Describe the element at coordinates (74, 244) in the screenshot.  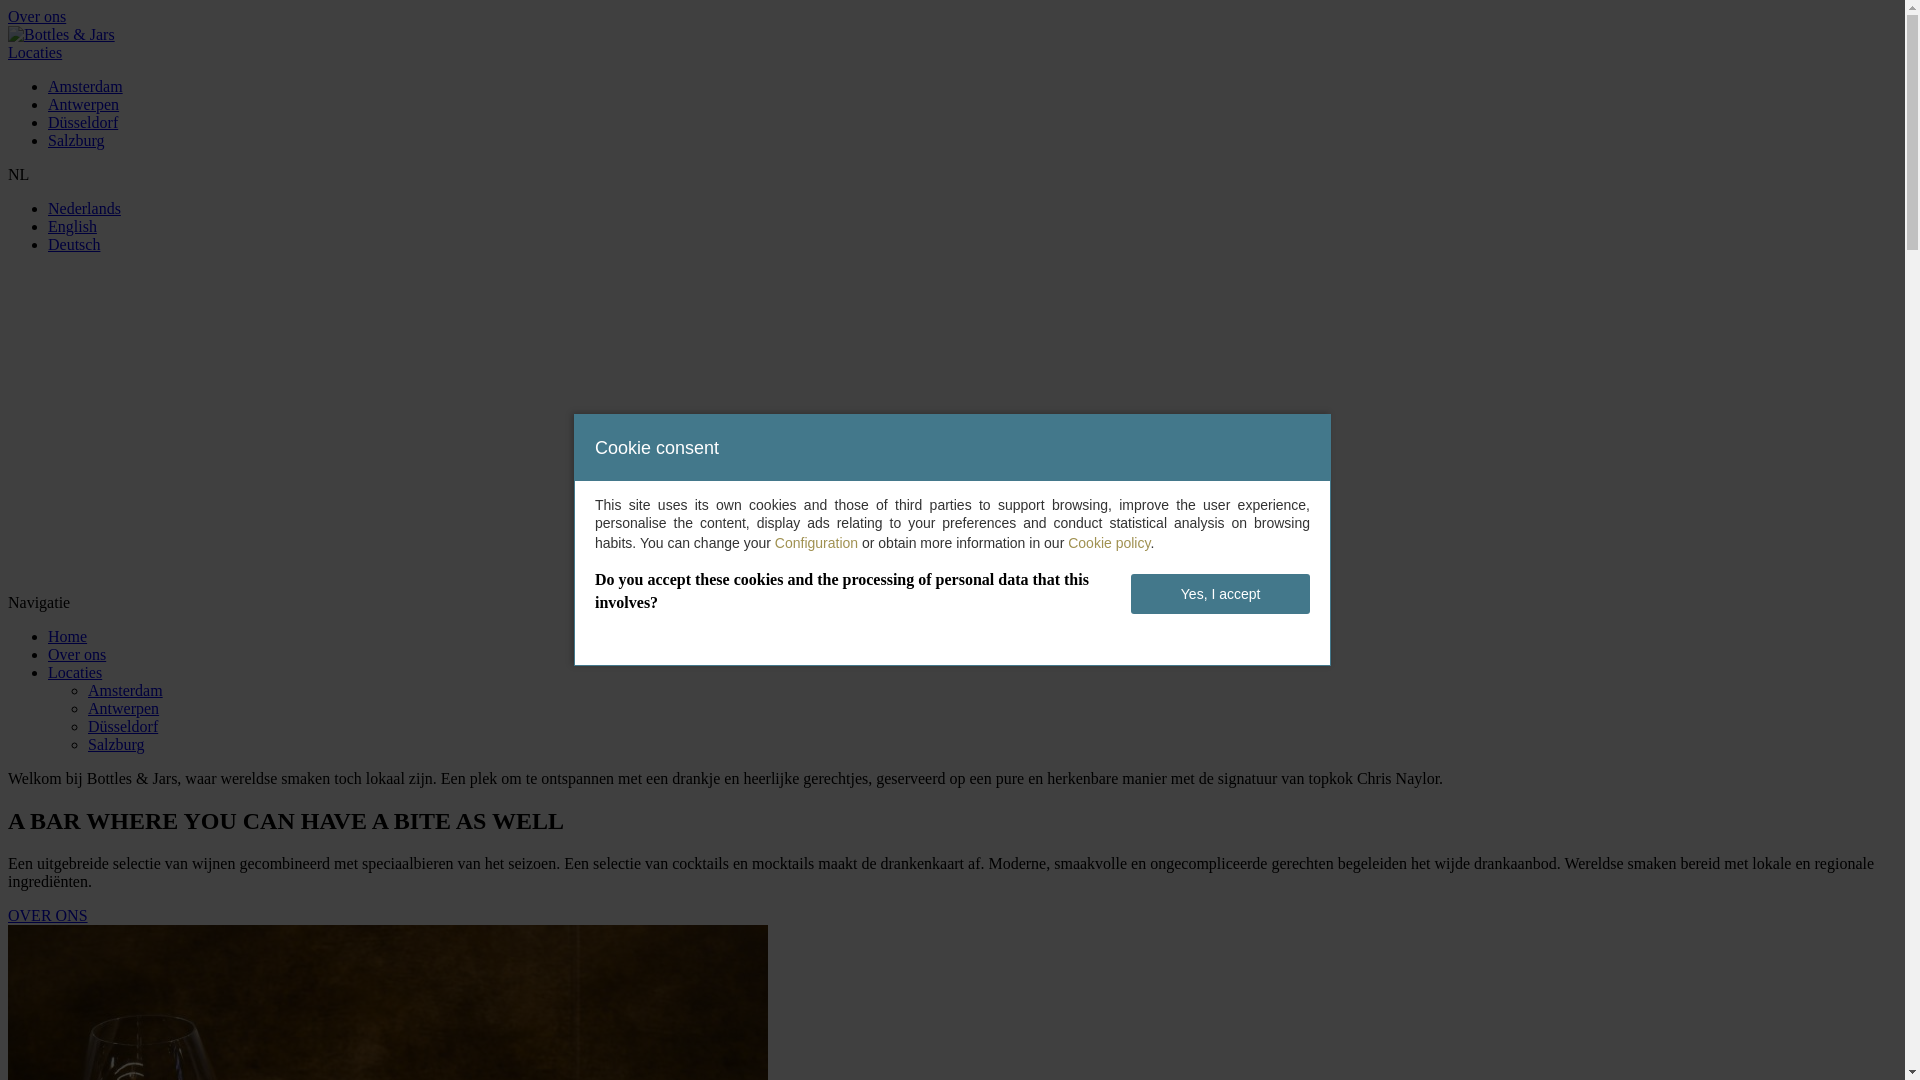
I see `Deutsch` at that location.